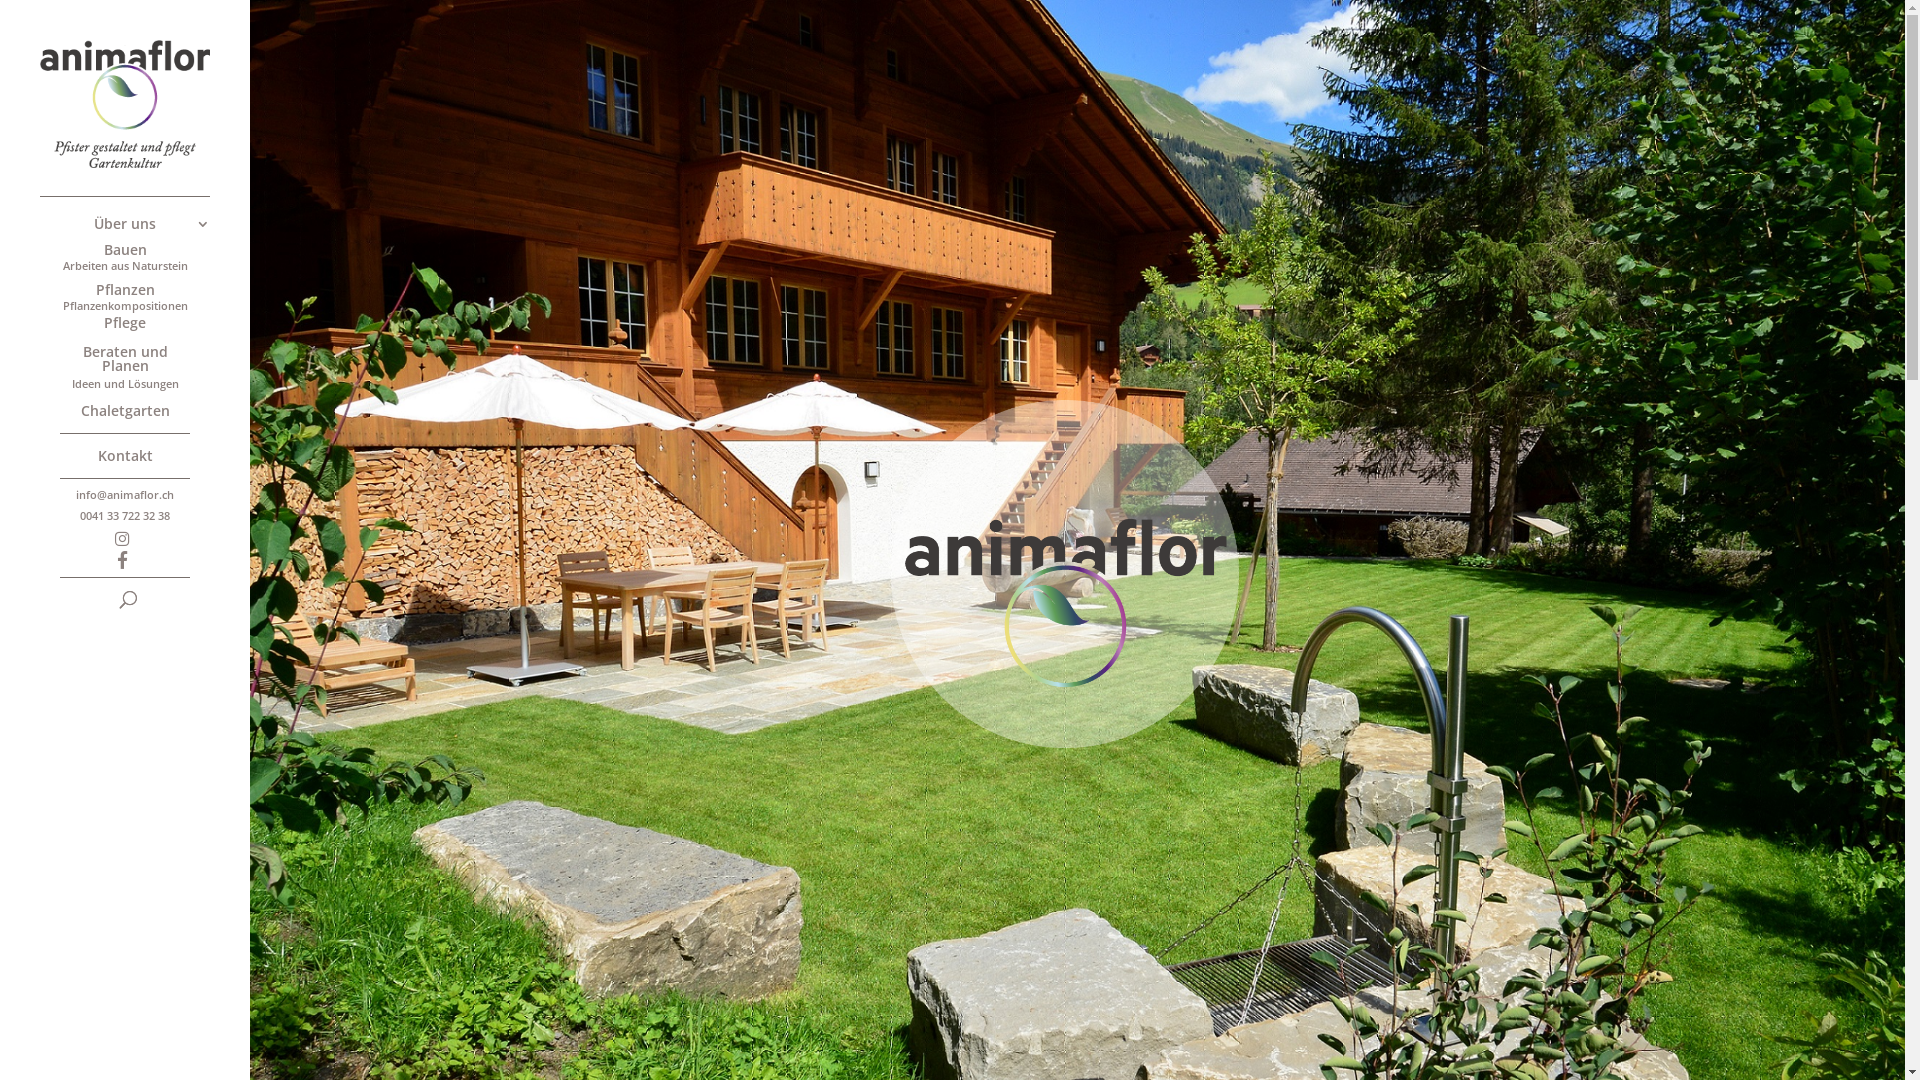 The height and width of the screenshot is (1080, 1920). Describe the element at coordinates (145, 458) in the screenshot. I see `Kontakt` at that location.